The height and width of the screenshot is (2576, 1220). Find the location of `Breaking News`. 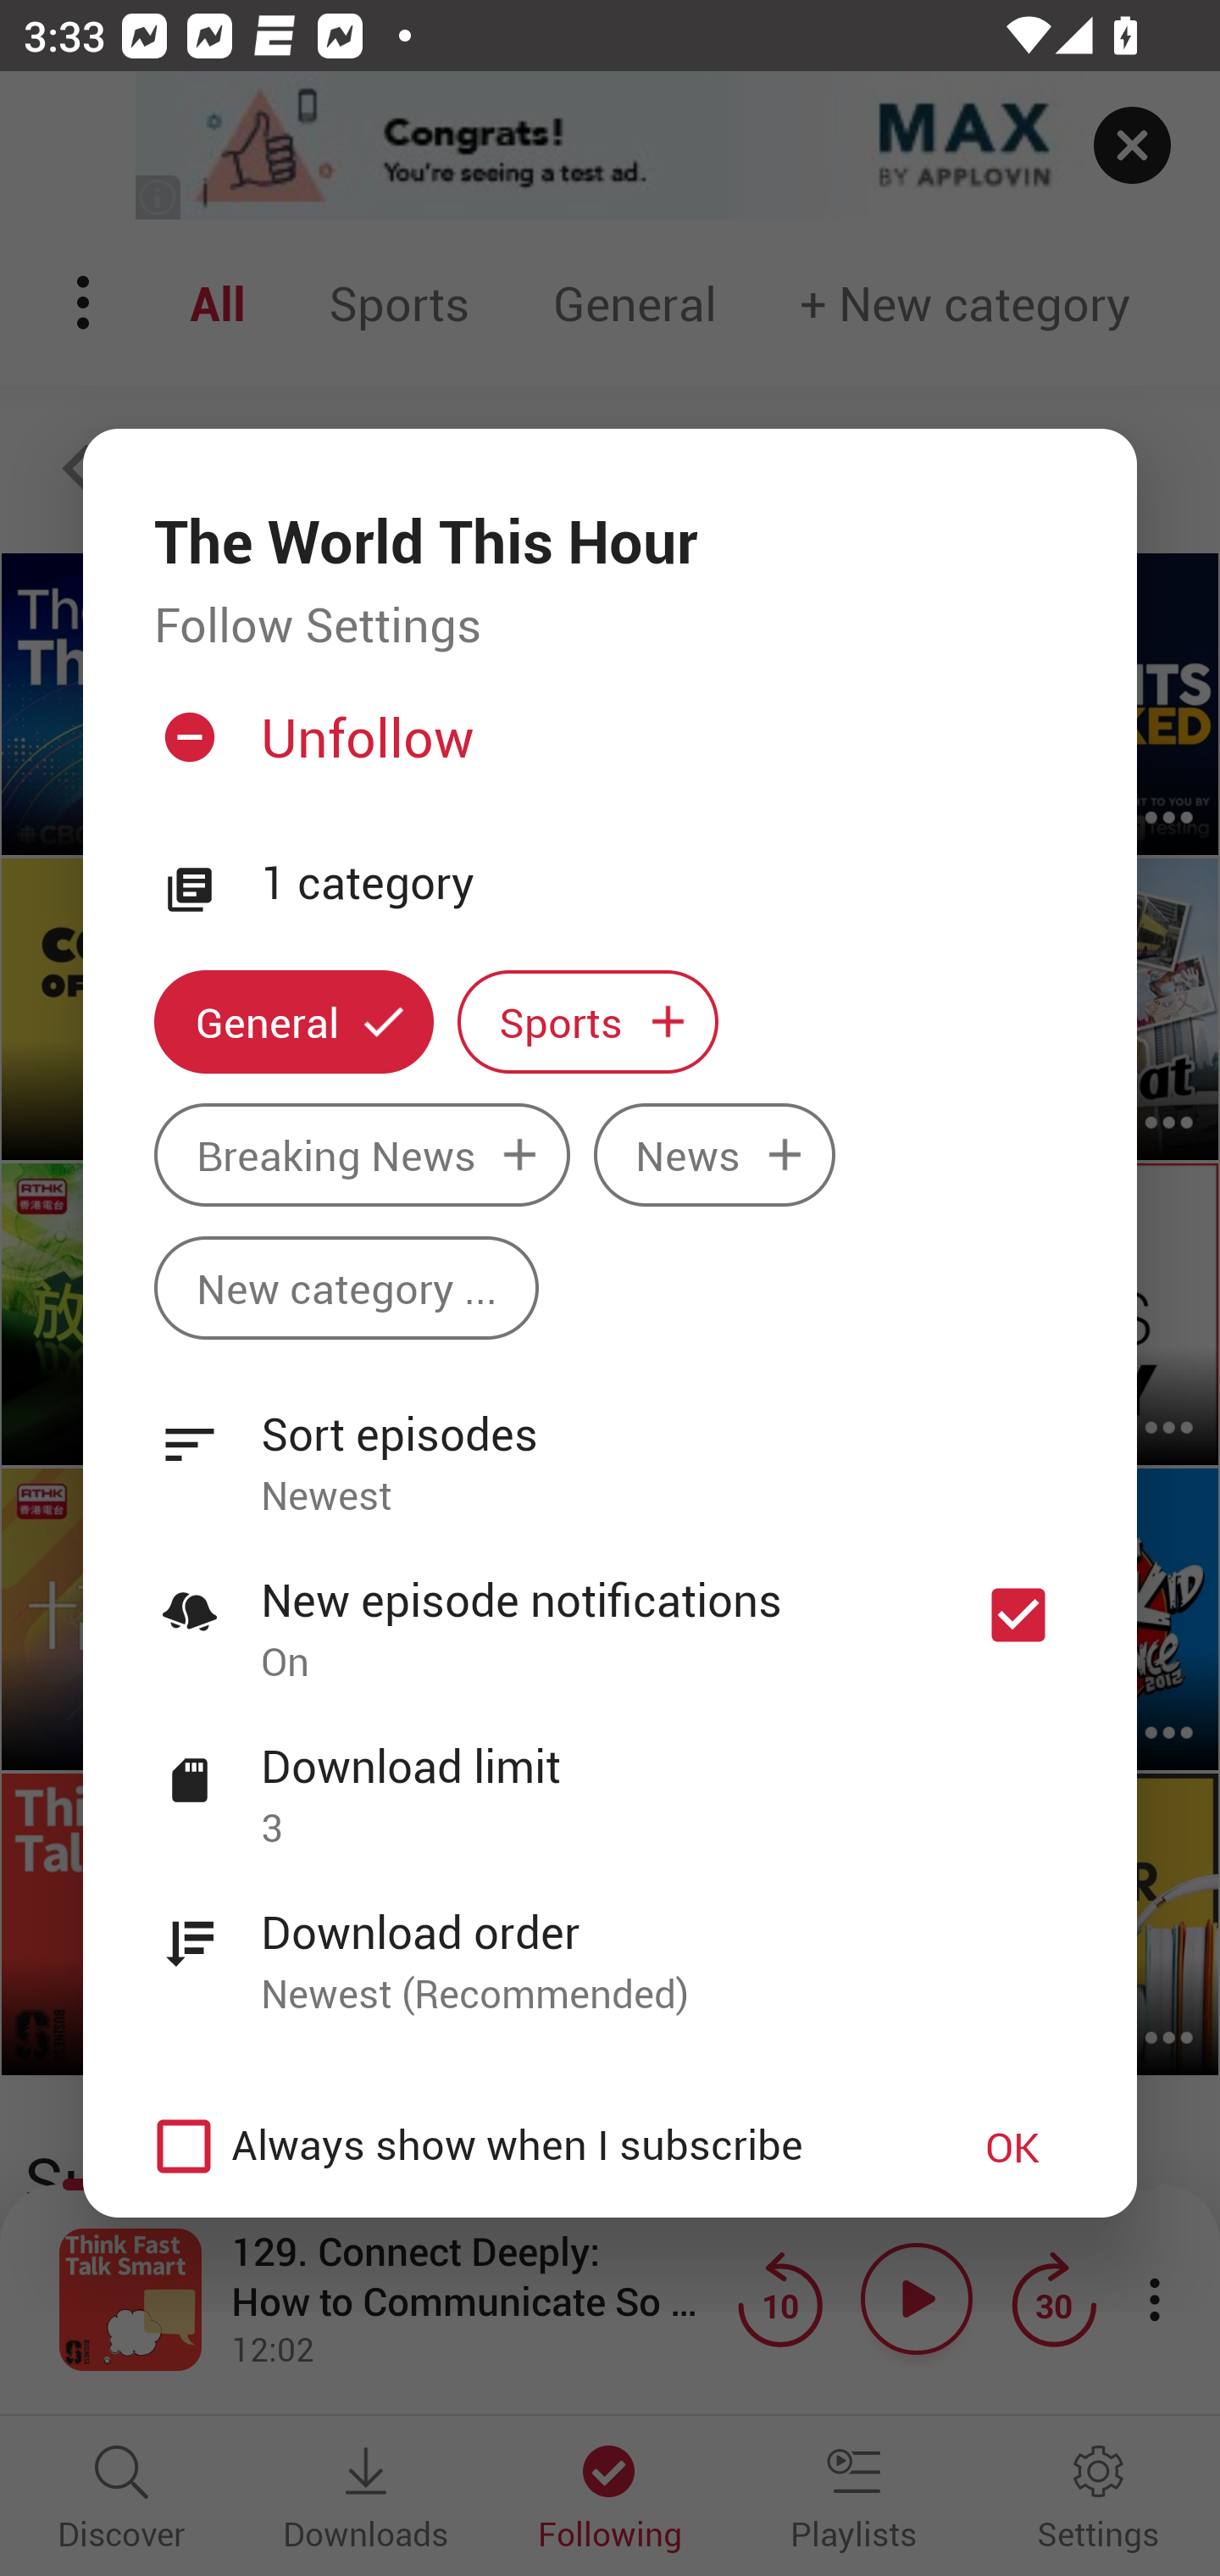

Breaking News is located at coordinates (361, 1154).